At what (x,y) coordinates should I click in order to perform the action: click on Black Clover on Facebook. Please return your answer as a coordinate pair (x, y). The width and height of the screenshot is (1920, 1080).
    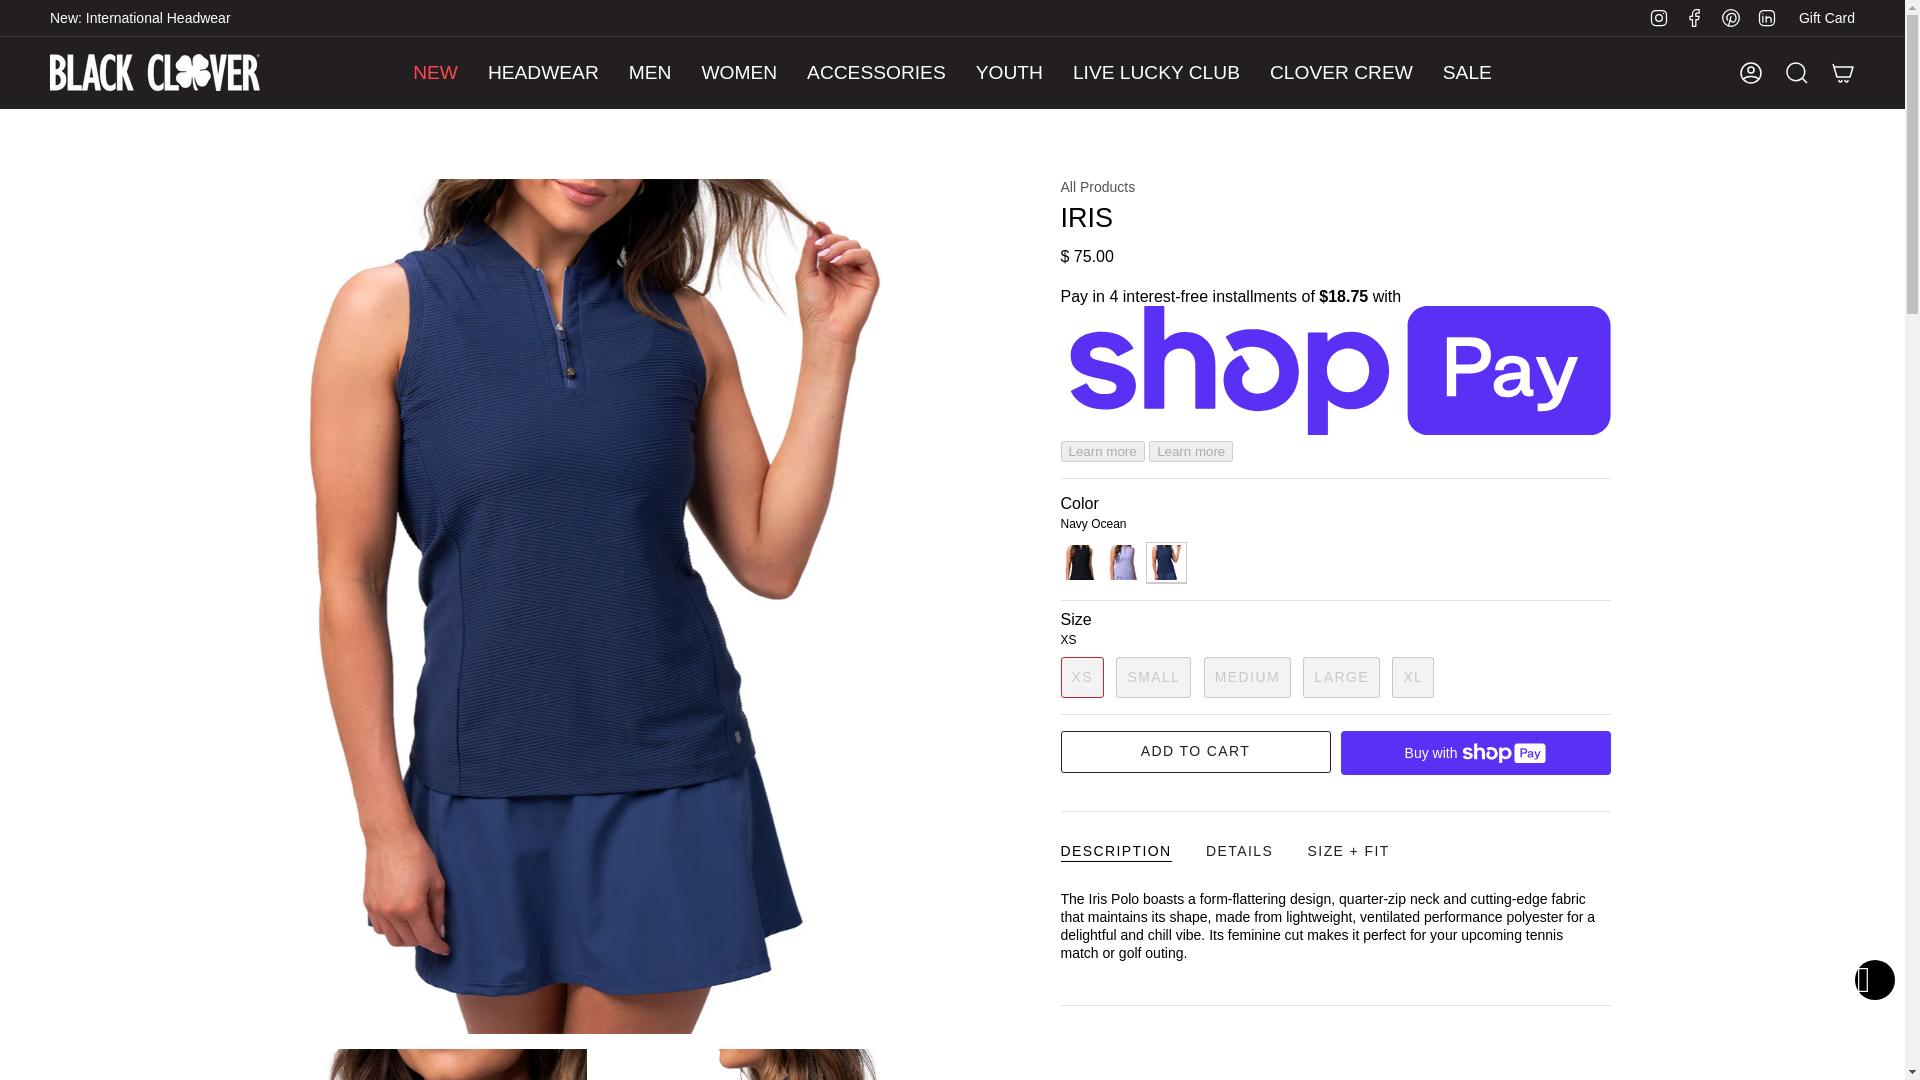
    Looking at the image, I should click on (1694, 16).